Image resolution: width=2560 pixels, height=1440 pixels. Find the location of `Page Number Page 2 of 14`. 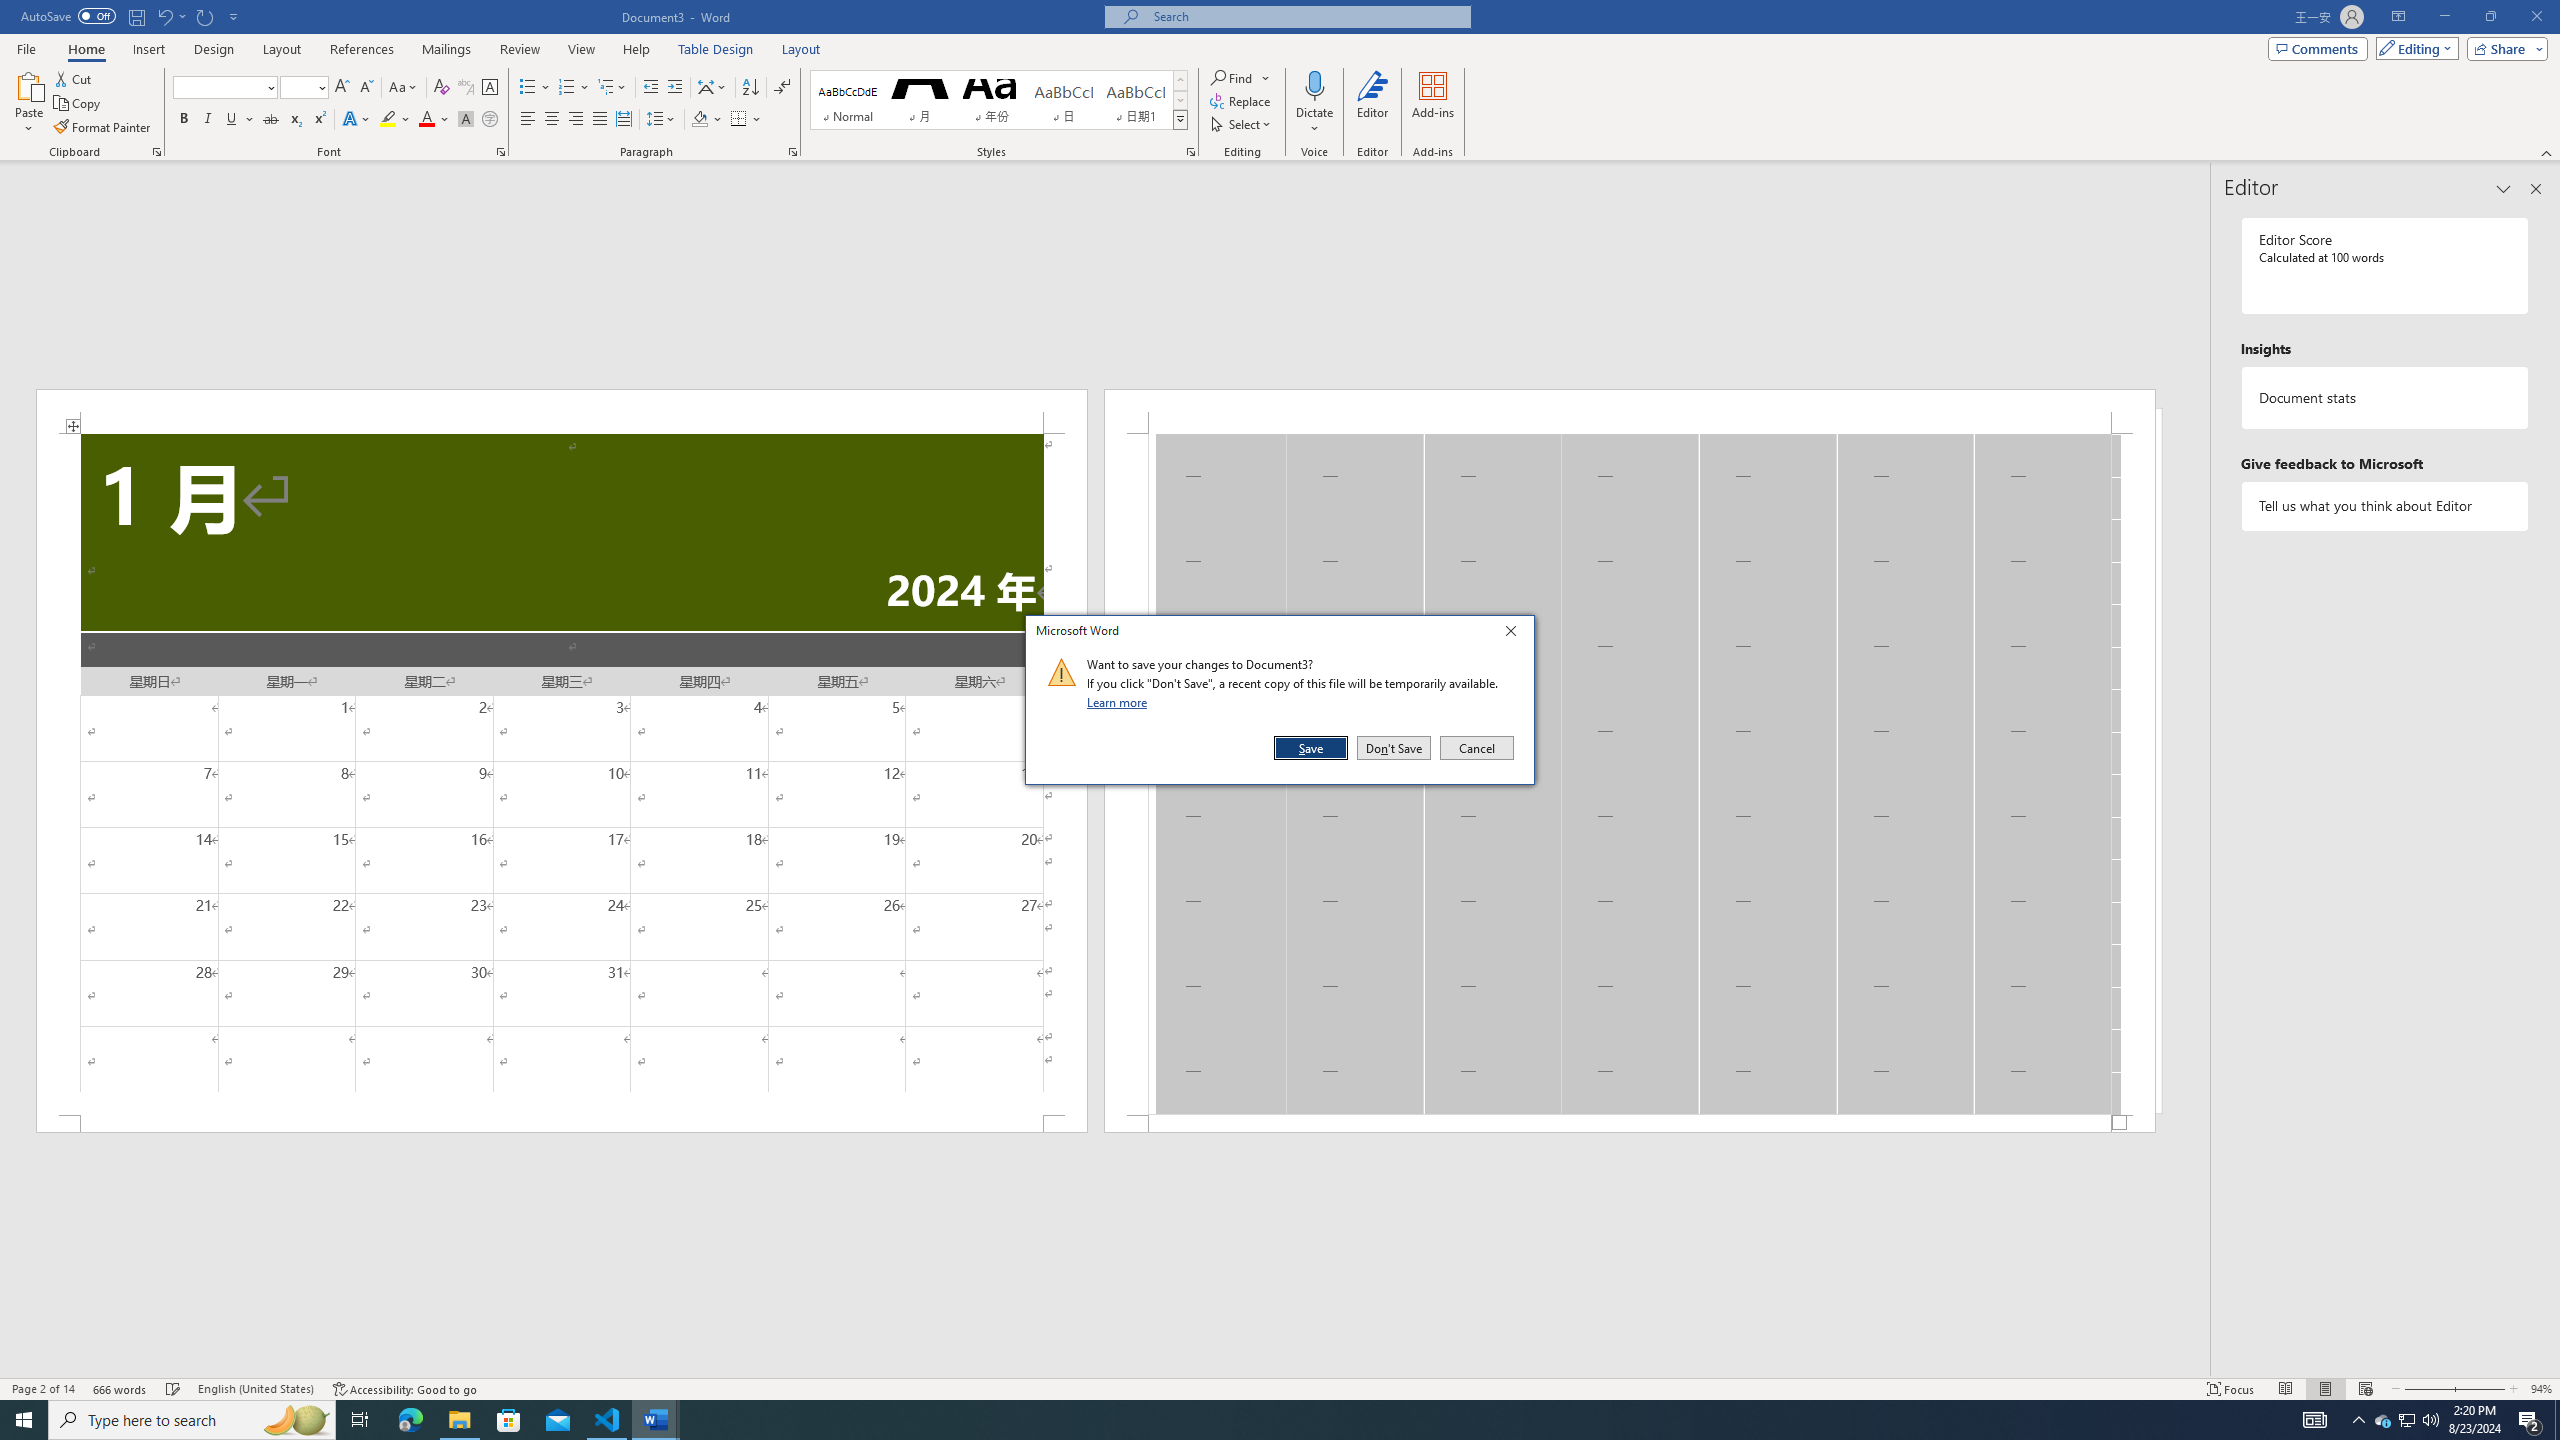

Page Number Page 2 of 14 is located at coordinates (43, 1389).